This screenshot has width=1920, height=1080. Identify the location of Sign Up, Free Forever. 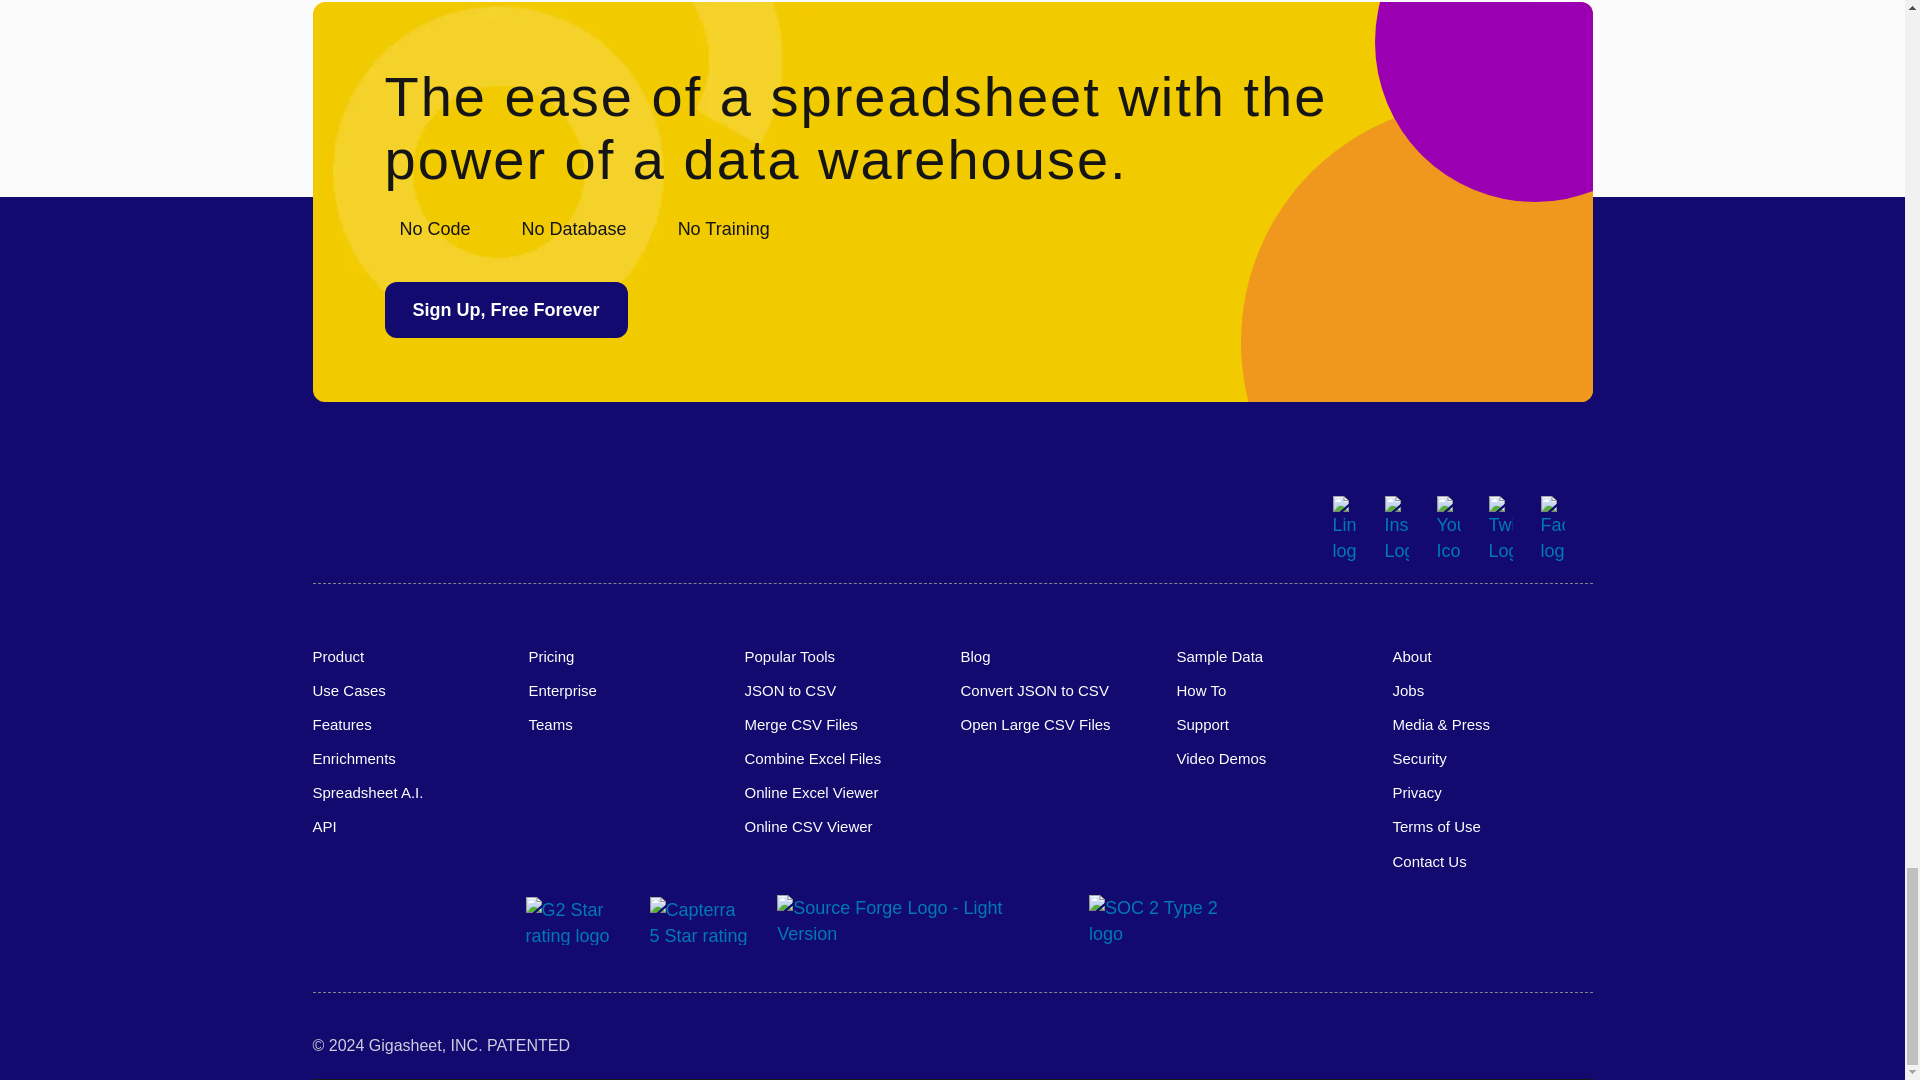
(506, 310).